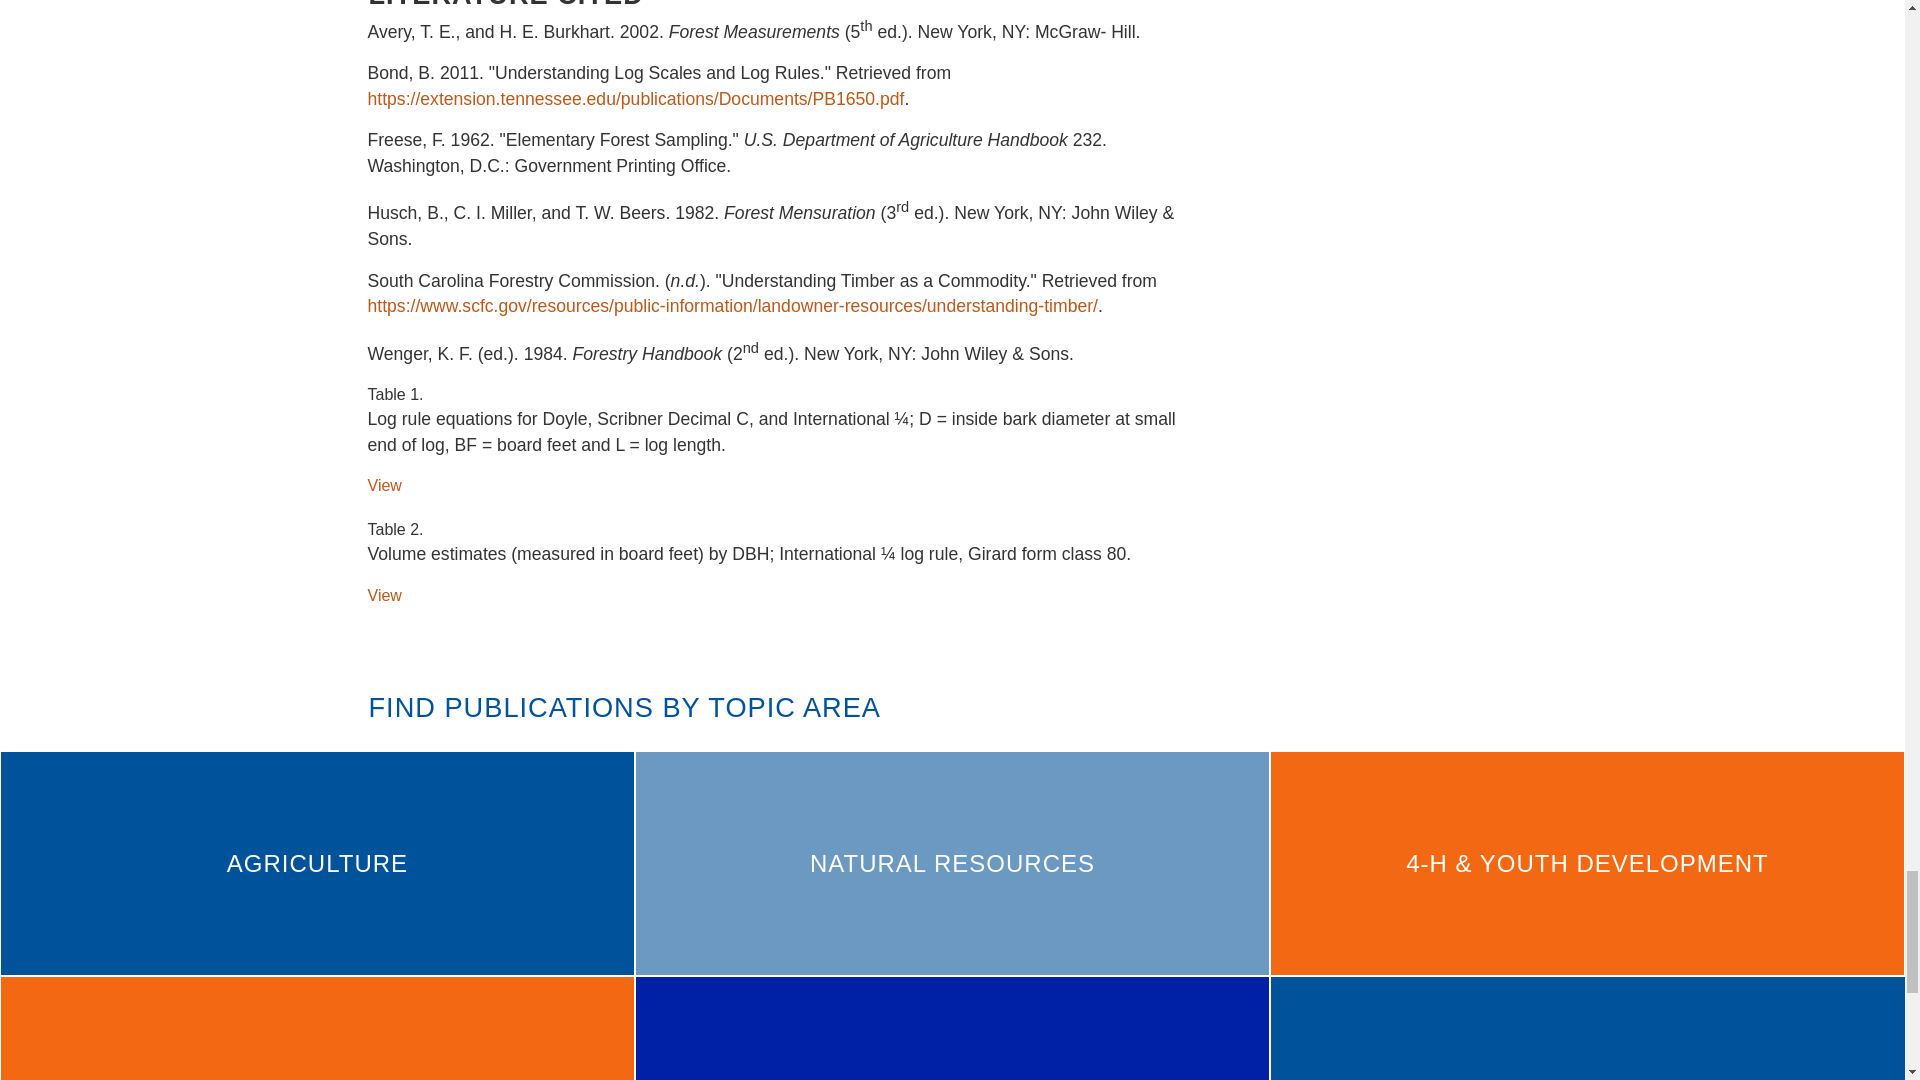 This screenshot has height=1080, width=1920. Describe the element at coordinates (384, 485) in the screenshot. I see `View` at that location.